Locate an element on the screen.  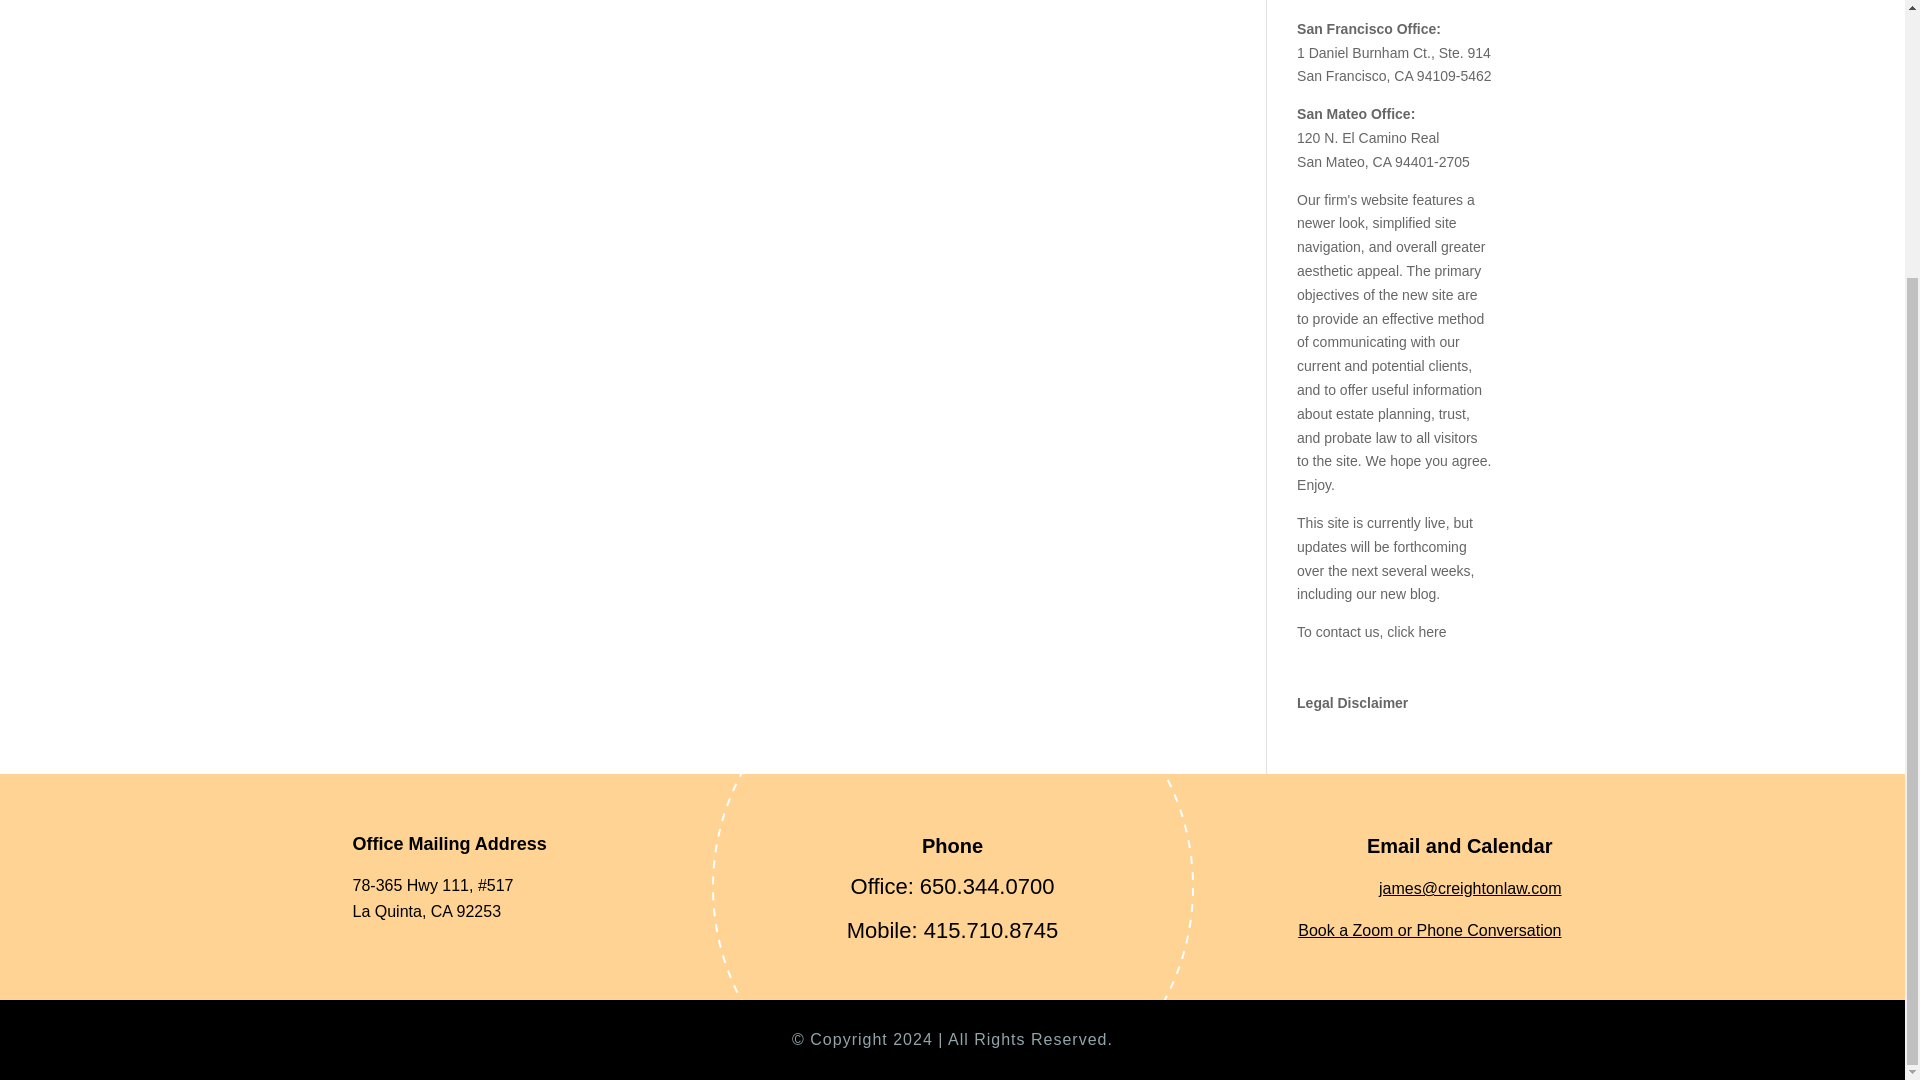
Information Regarding This Website is located at coordinates (1352, 702).